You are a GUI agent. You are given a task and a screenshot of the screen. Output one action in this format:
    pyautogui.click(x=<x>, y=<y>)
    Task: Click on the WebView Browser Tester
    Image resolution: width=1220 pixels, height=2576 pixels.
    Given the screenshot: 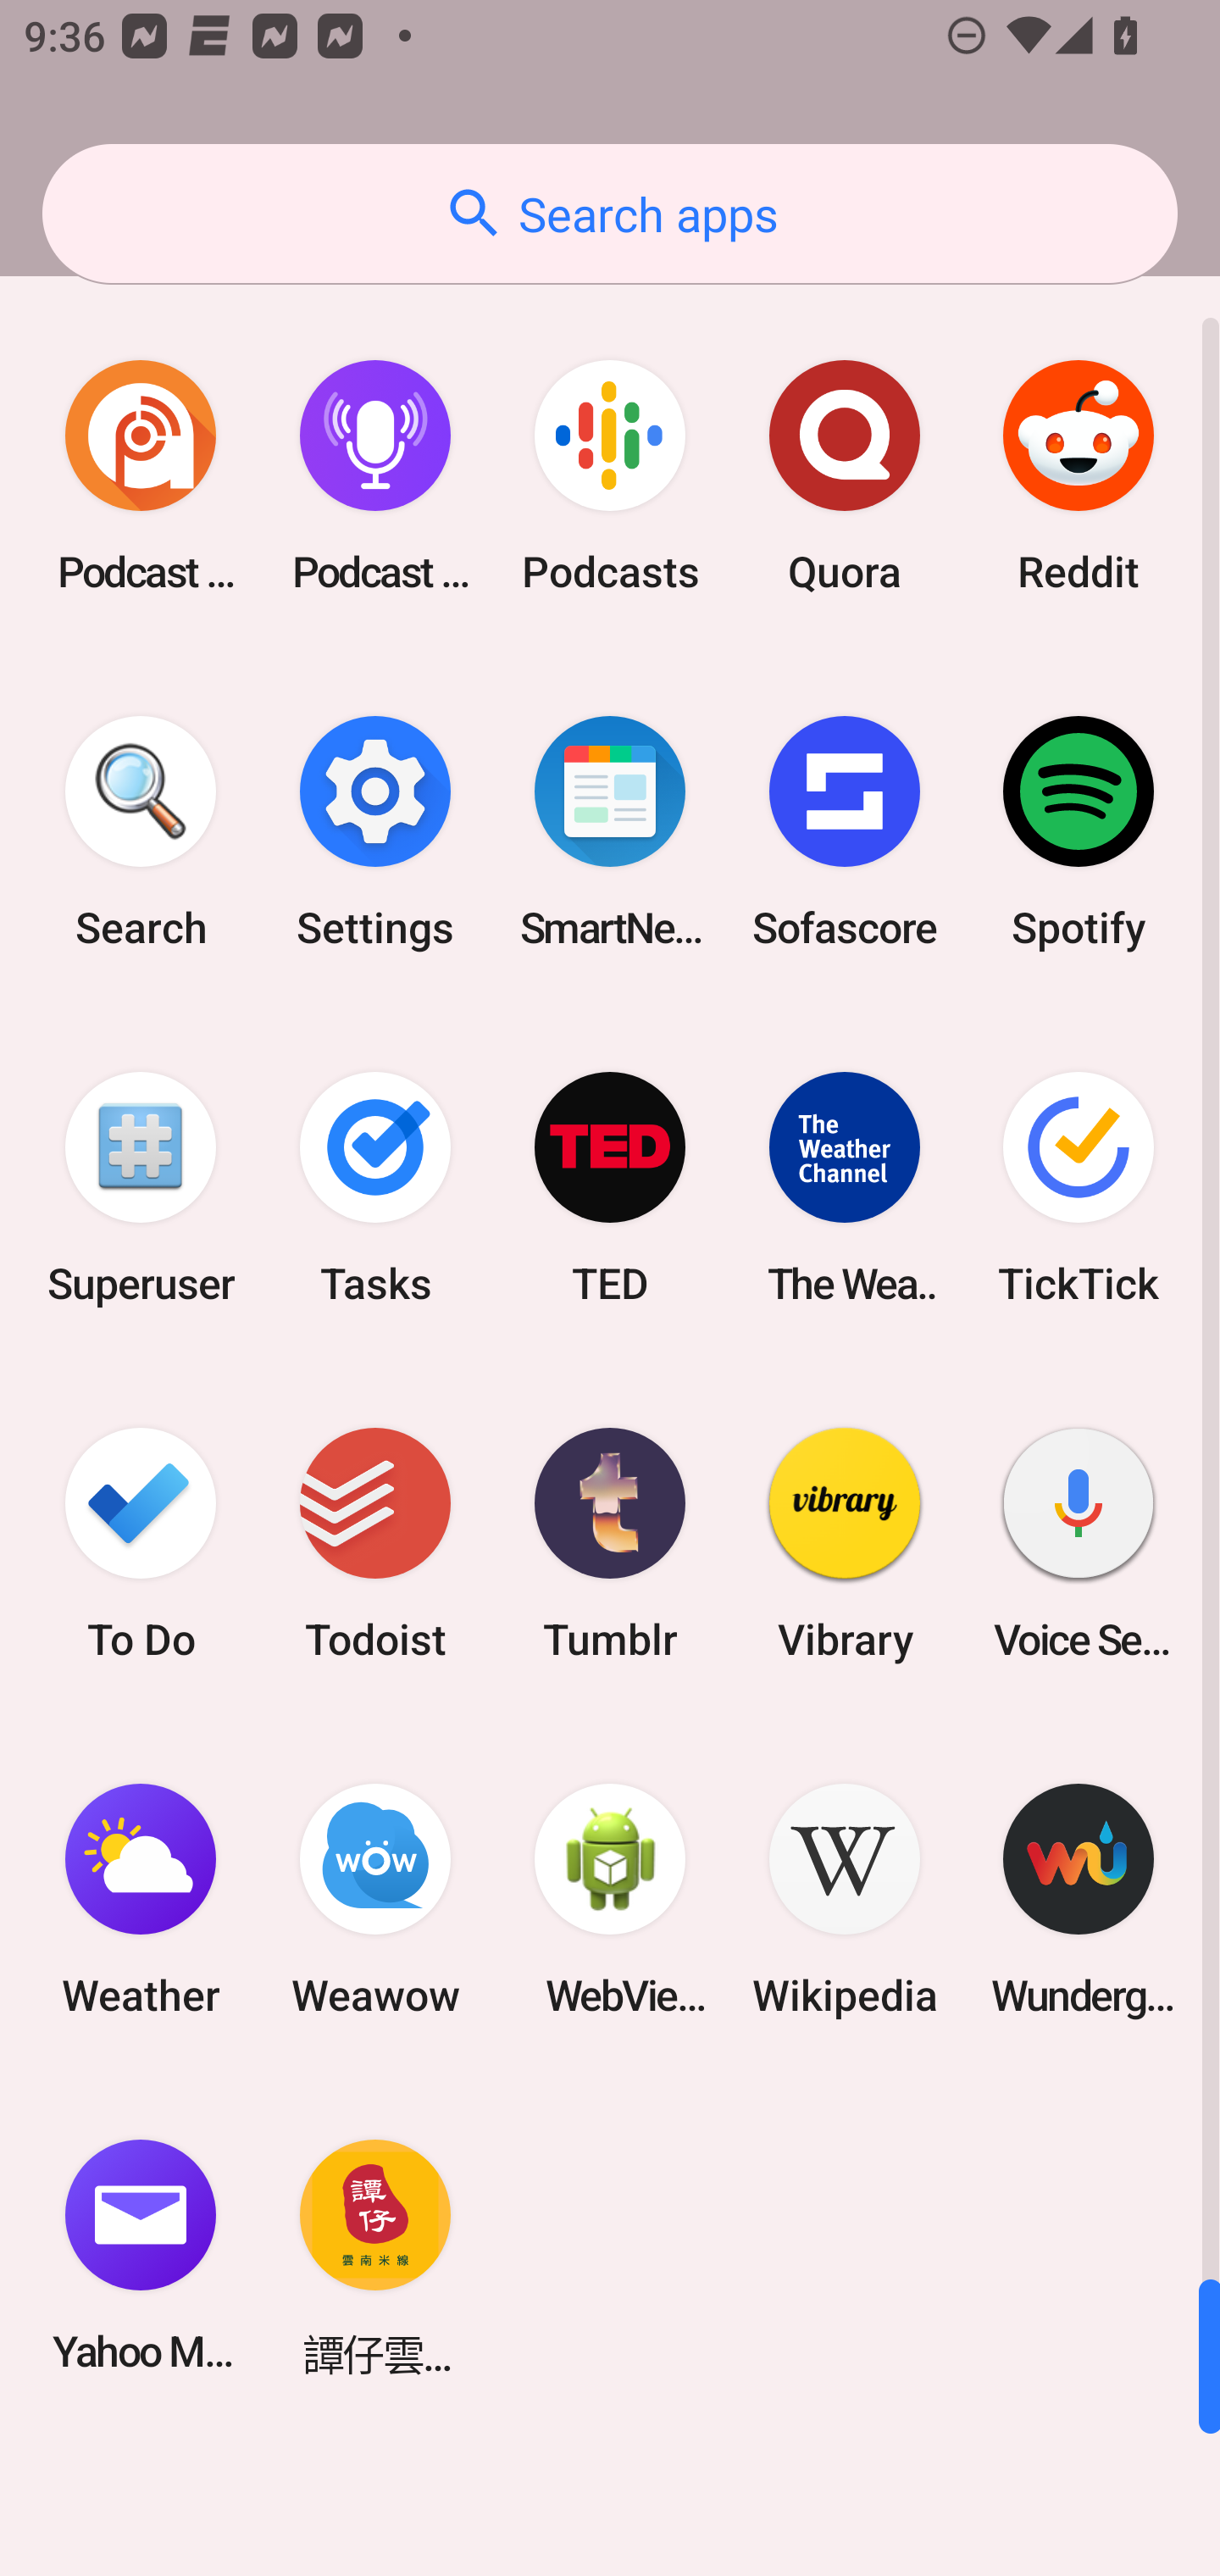 What is the action you would take?
    pyautogui.click(x=610, y=1900)
    